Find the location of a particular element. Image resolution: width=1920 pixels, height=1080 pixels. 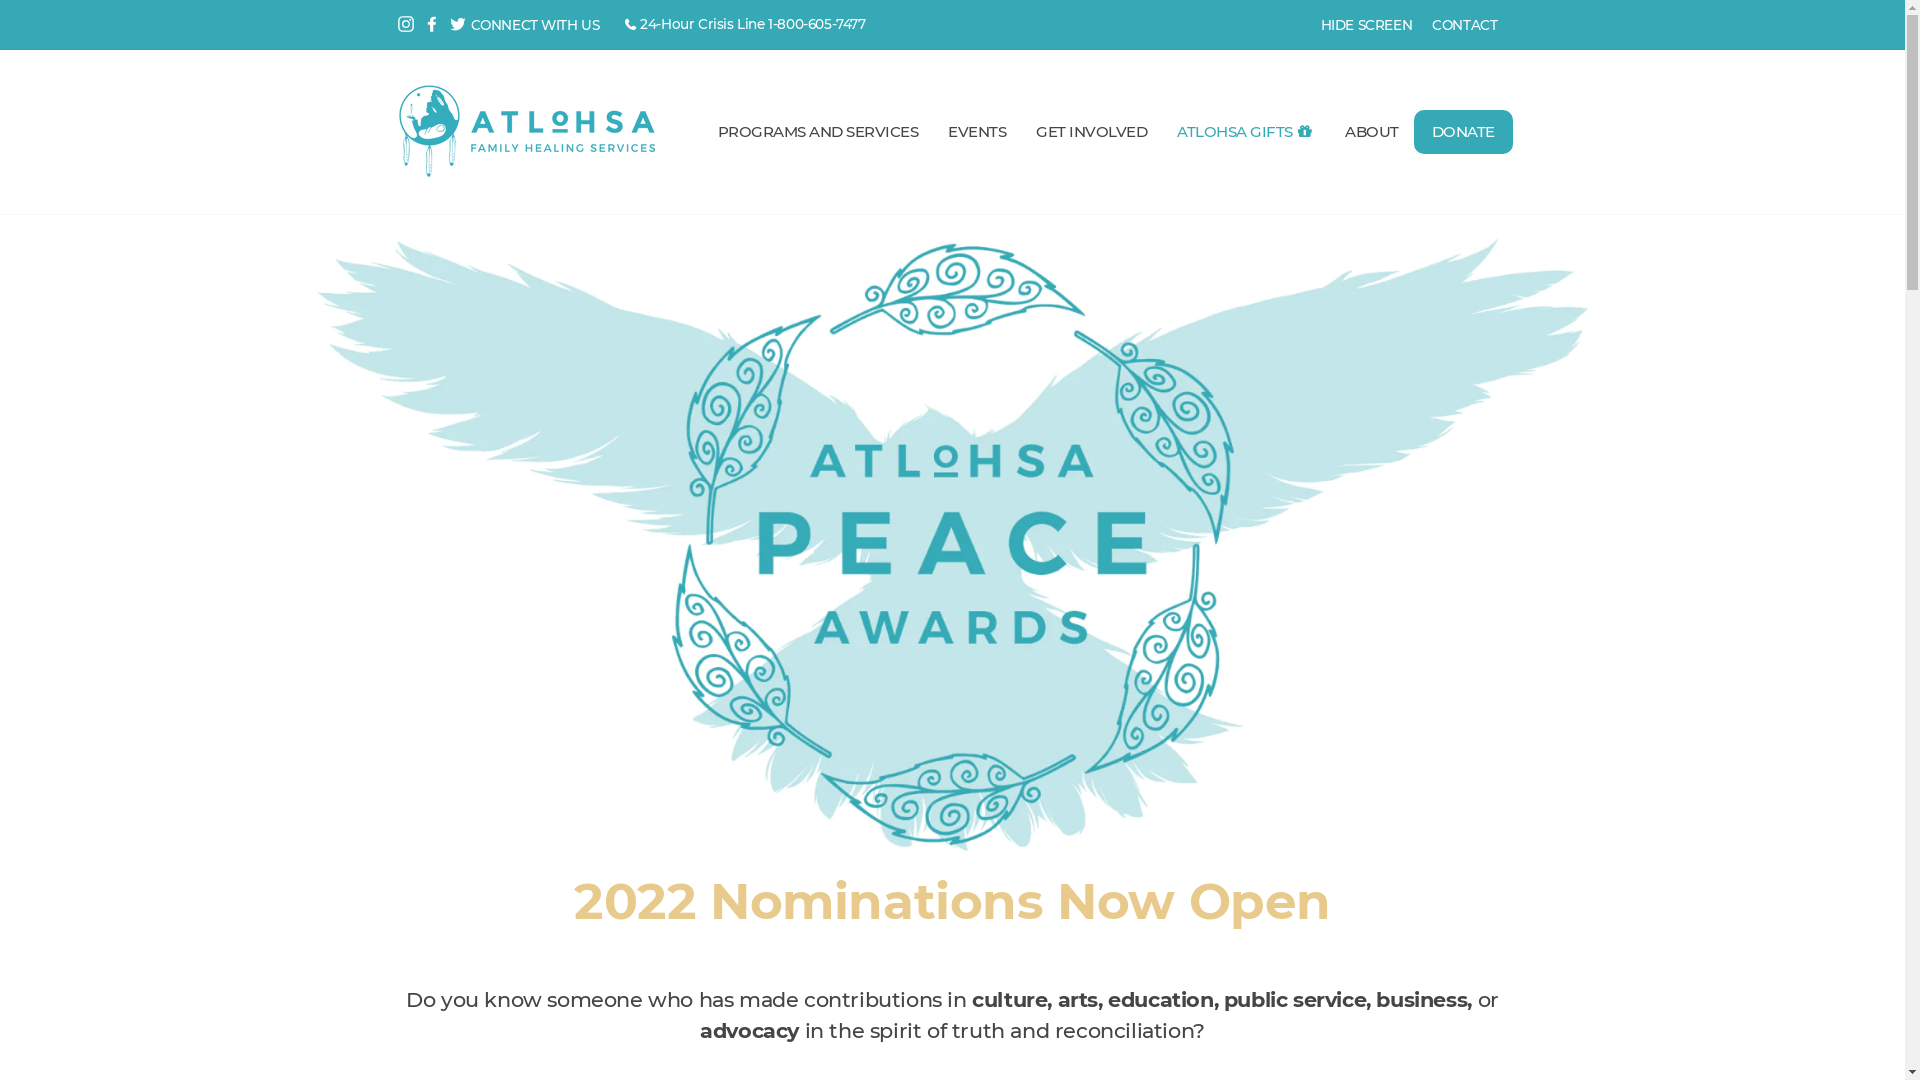

Skip to content is located at coordinates (0, 0).